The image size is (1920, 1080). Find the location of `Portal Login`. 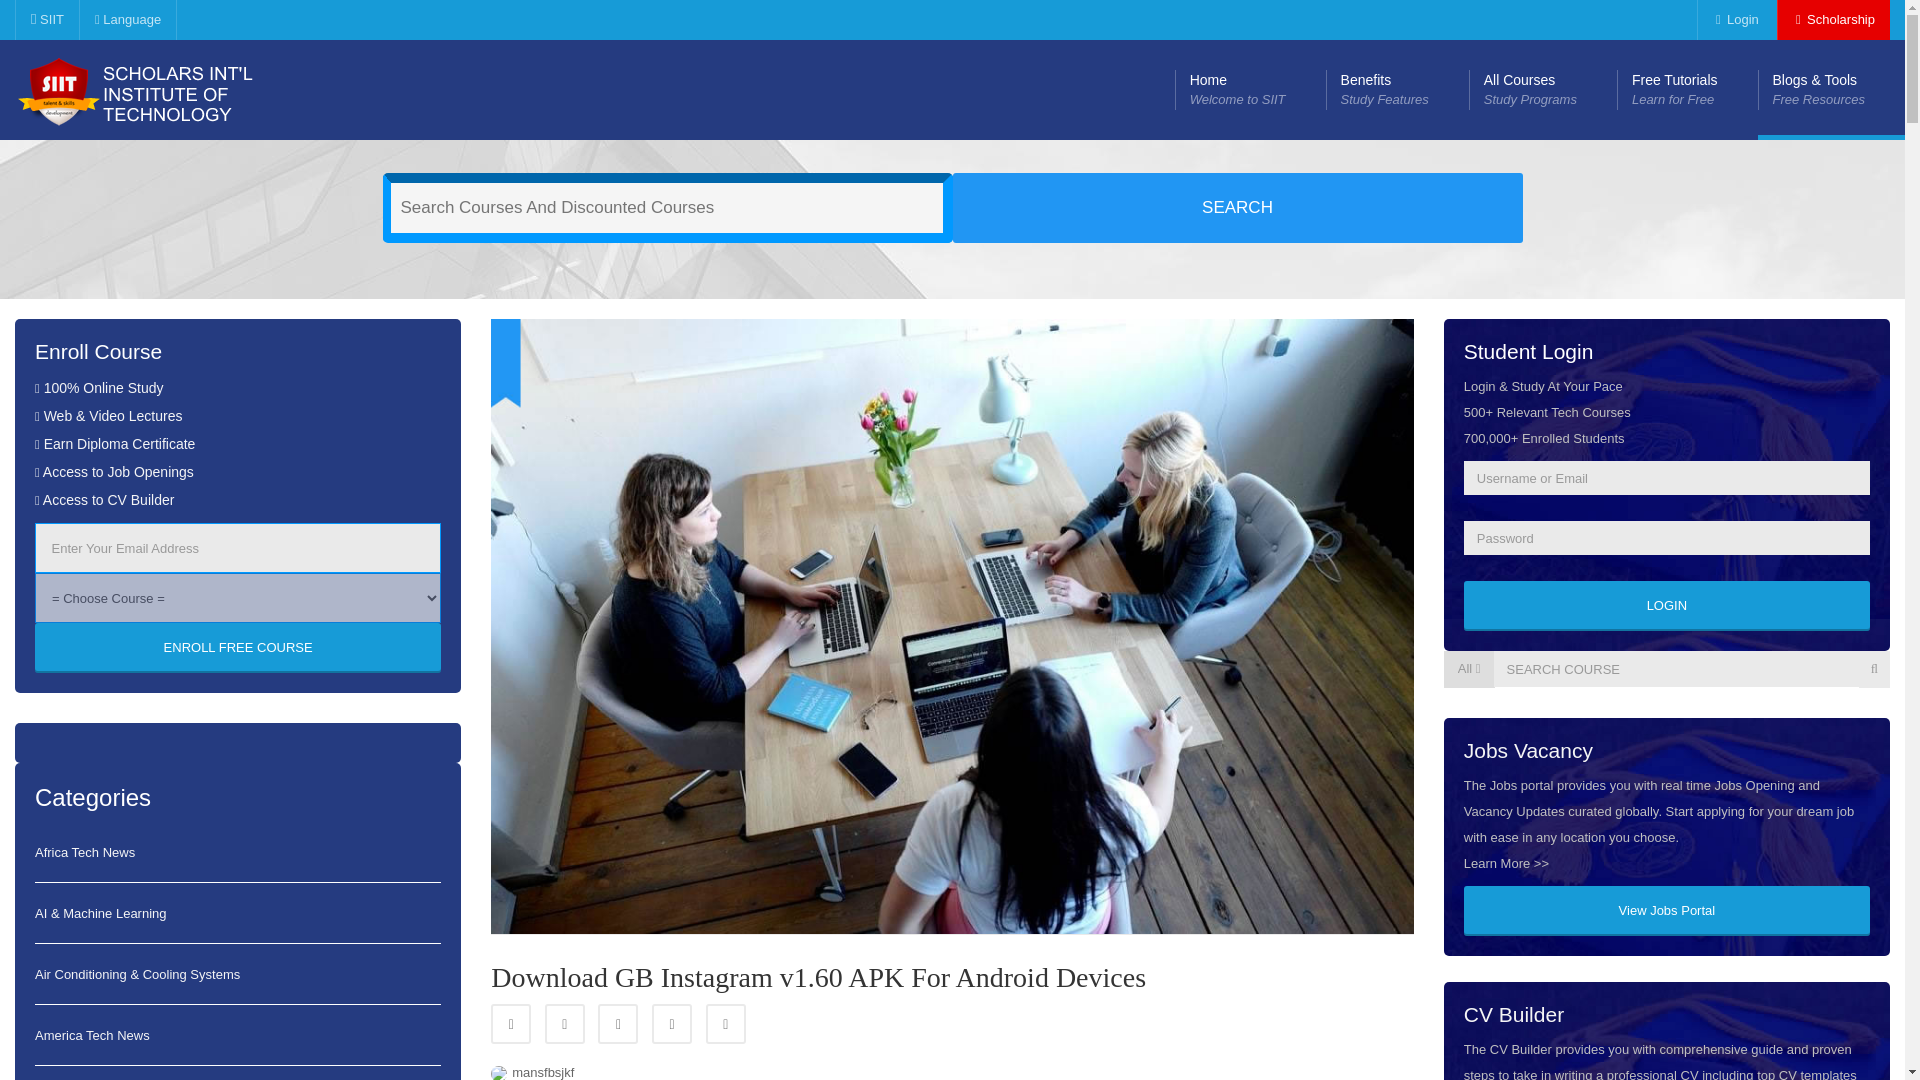

Portal Login is located at coordinates (1734, 20).